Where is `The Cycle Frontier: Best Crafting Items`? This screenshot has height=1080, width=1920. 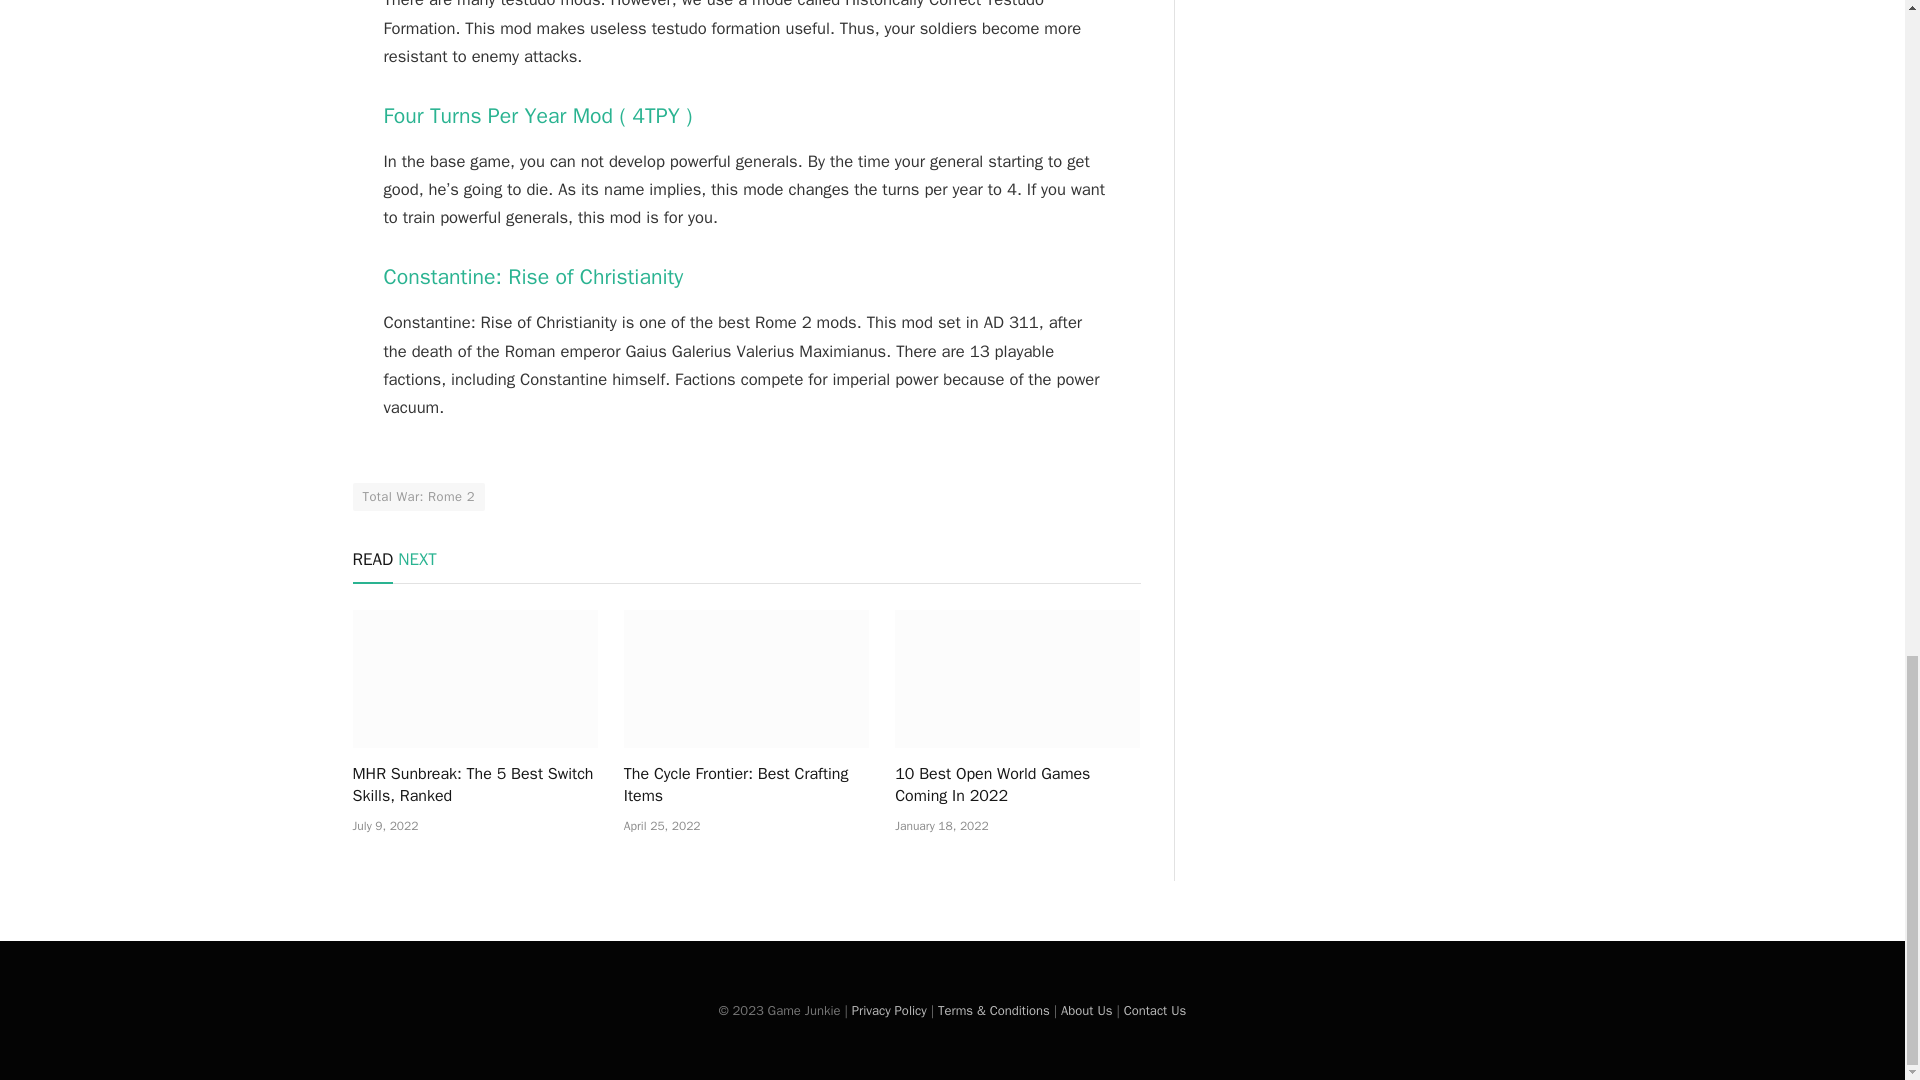 The Cycle Frontier: Best Crafting Items is located at coordinates (746, 785).